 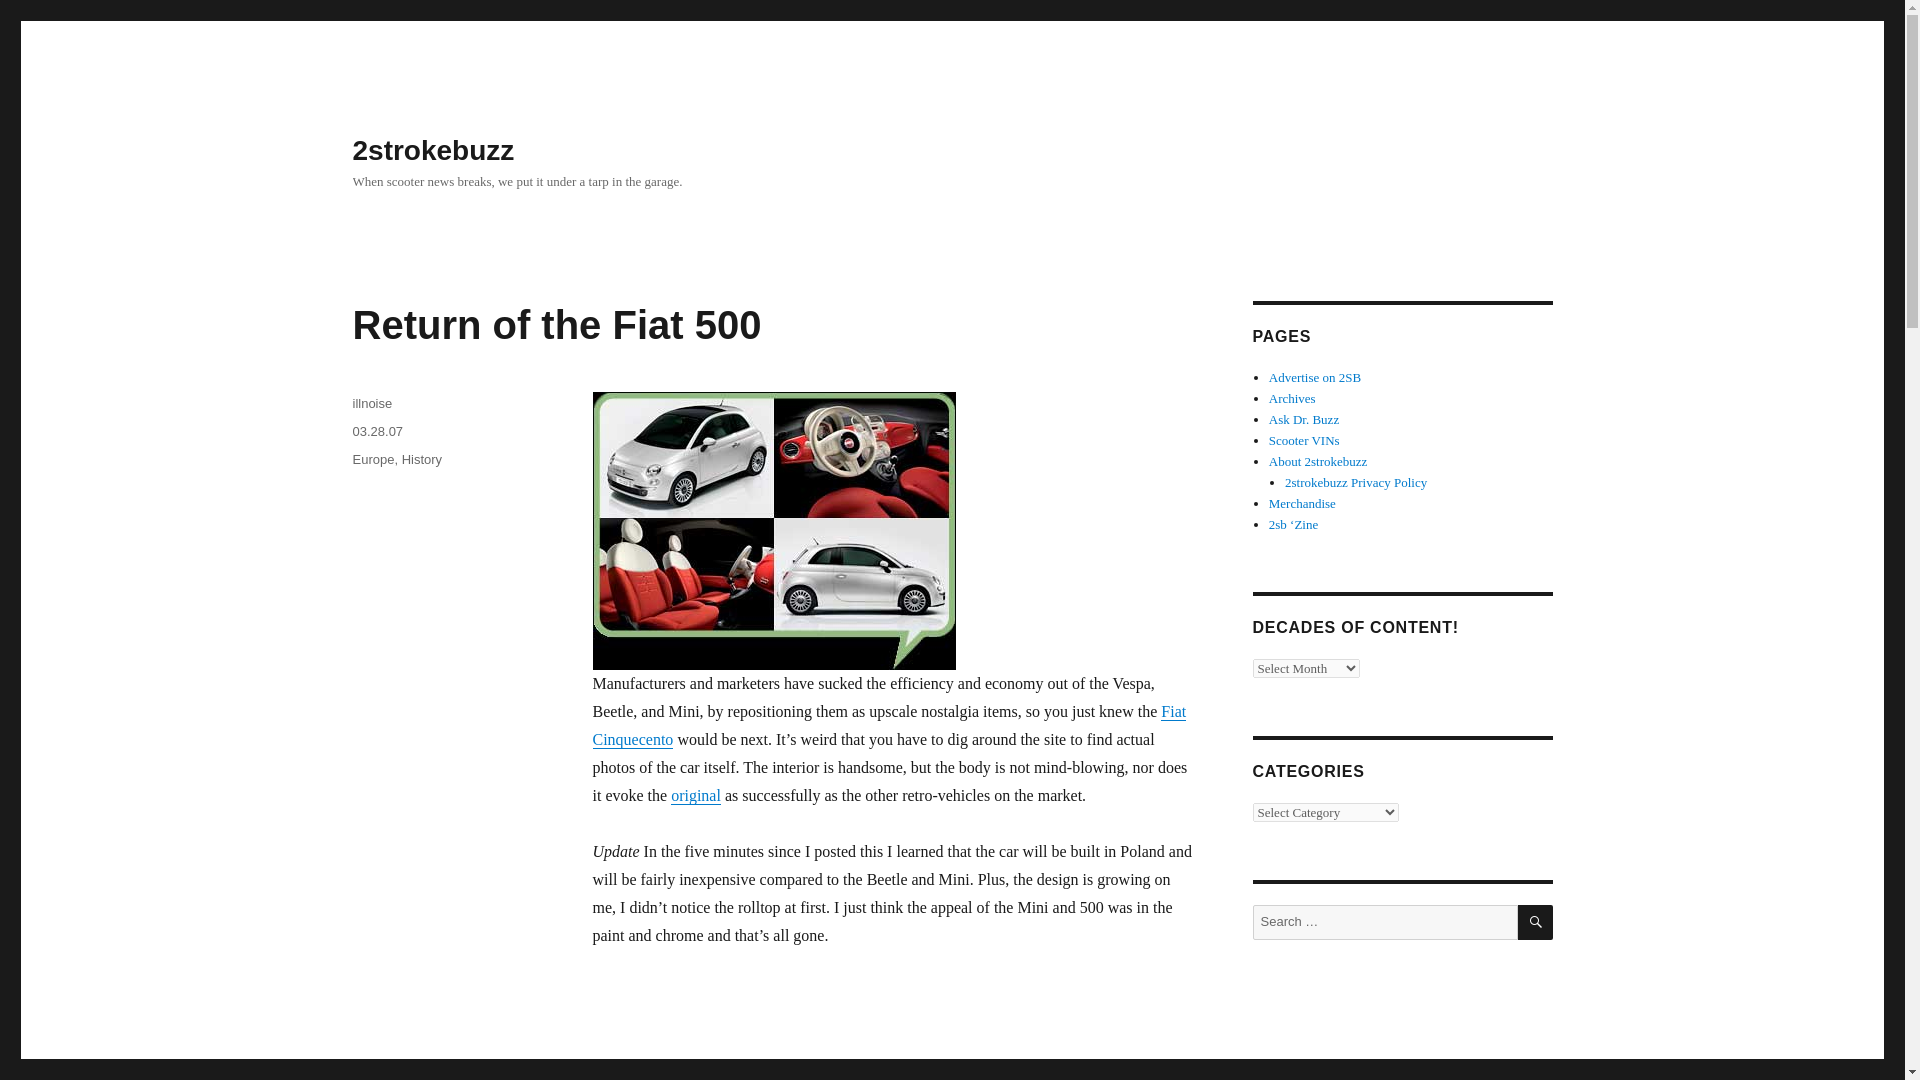 What do you see at coordinates (1292, 398) in the screenshot?
I see `Archives` at bounding box center [1292, 398].